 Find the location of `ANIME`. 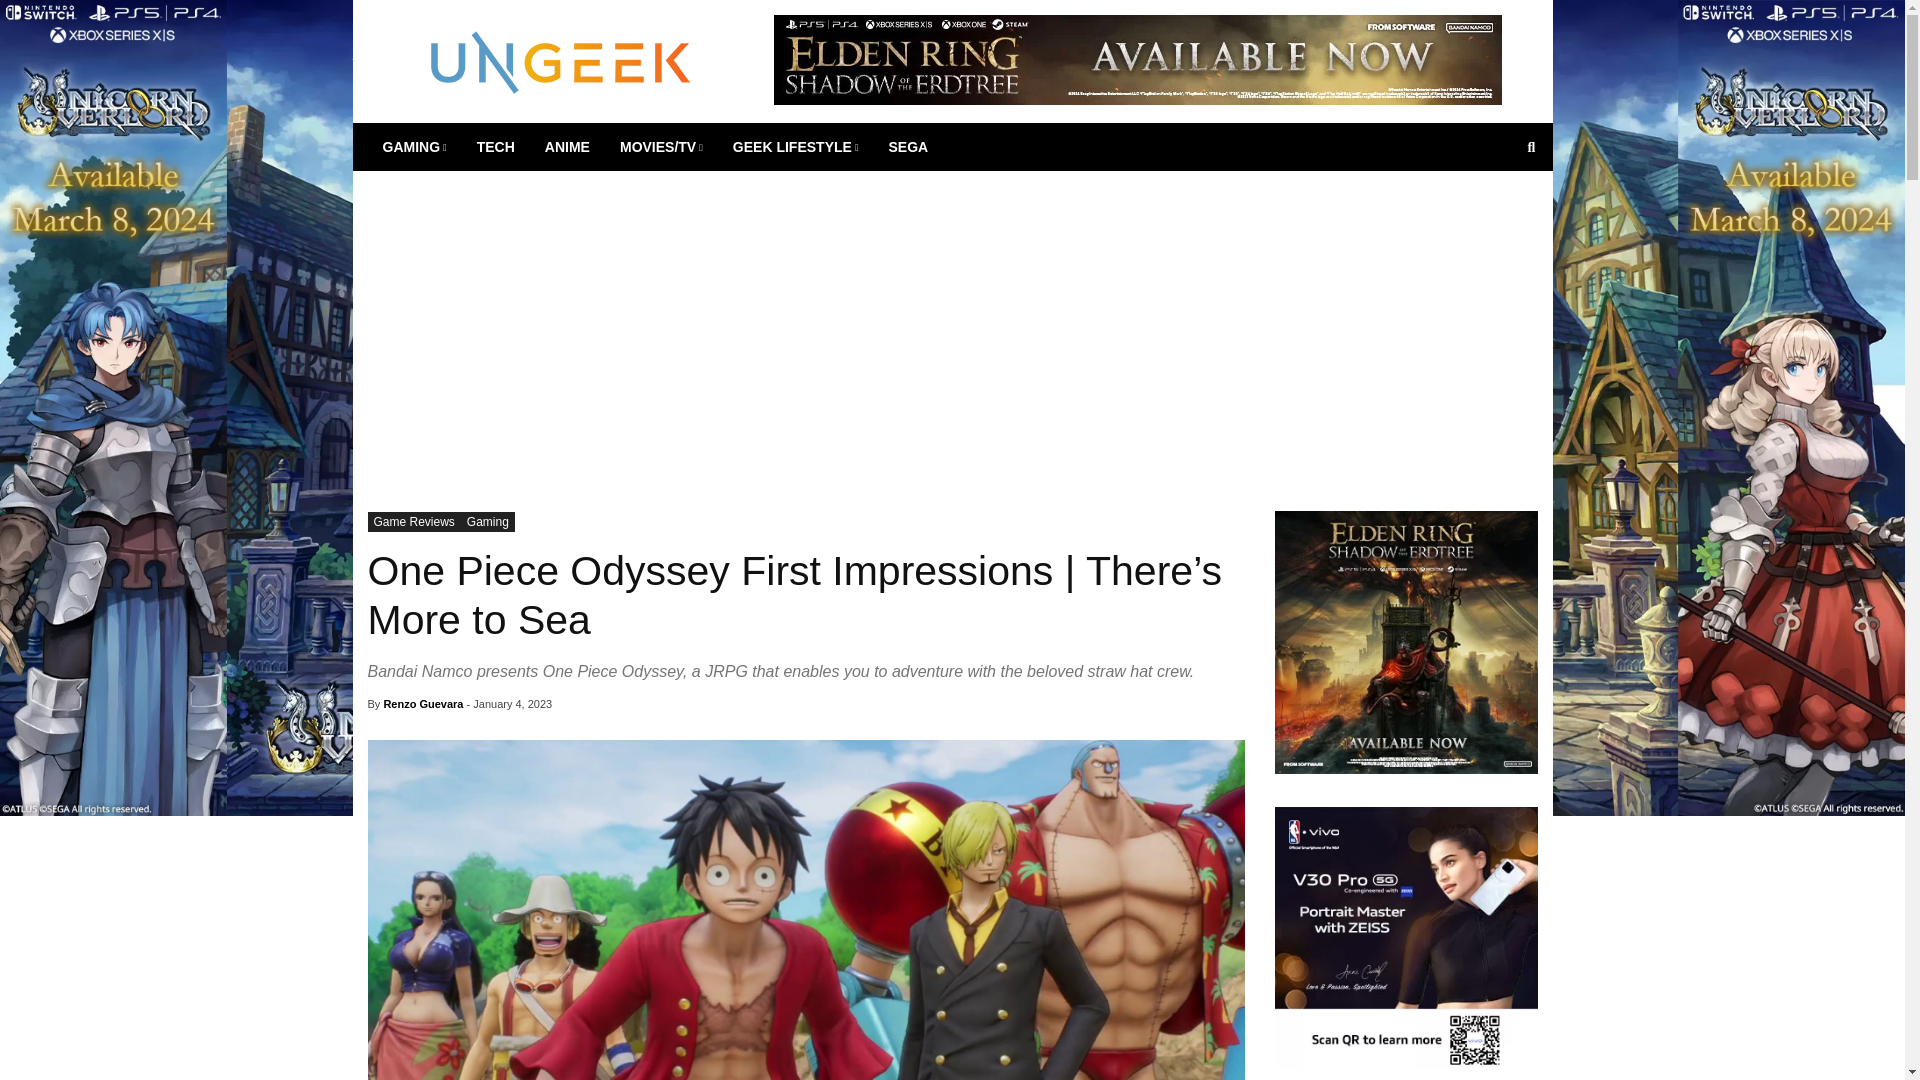

ANIME is located at coordinates (566, 146).